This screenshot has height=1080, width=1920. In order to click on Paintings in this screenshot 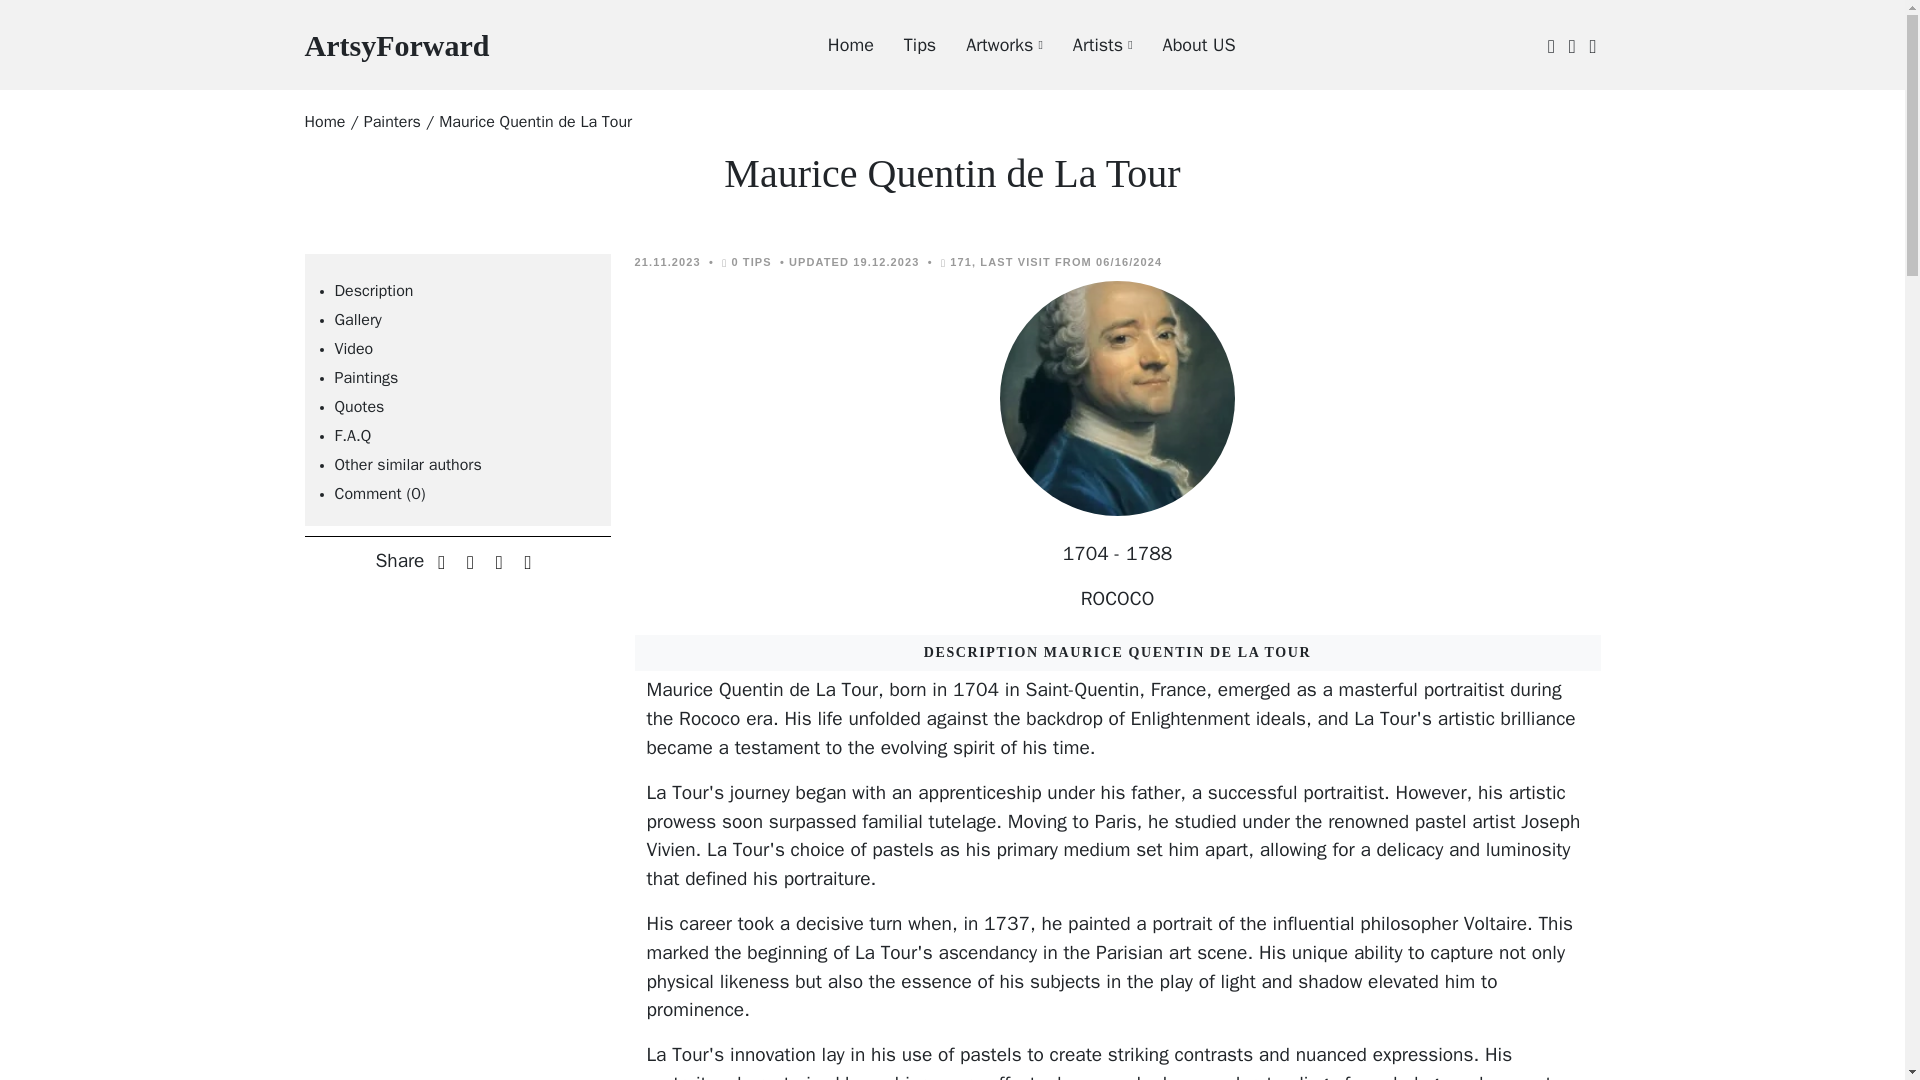, I will do `click(366, 378)`.